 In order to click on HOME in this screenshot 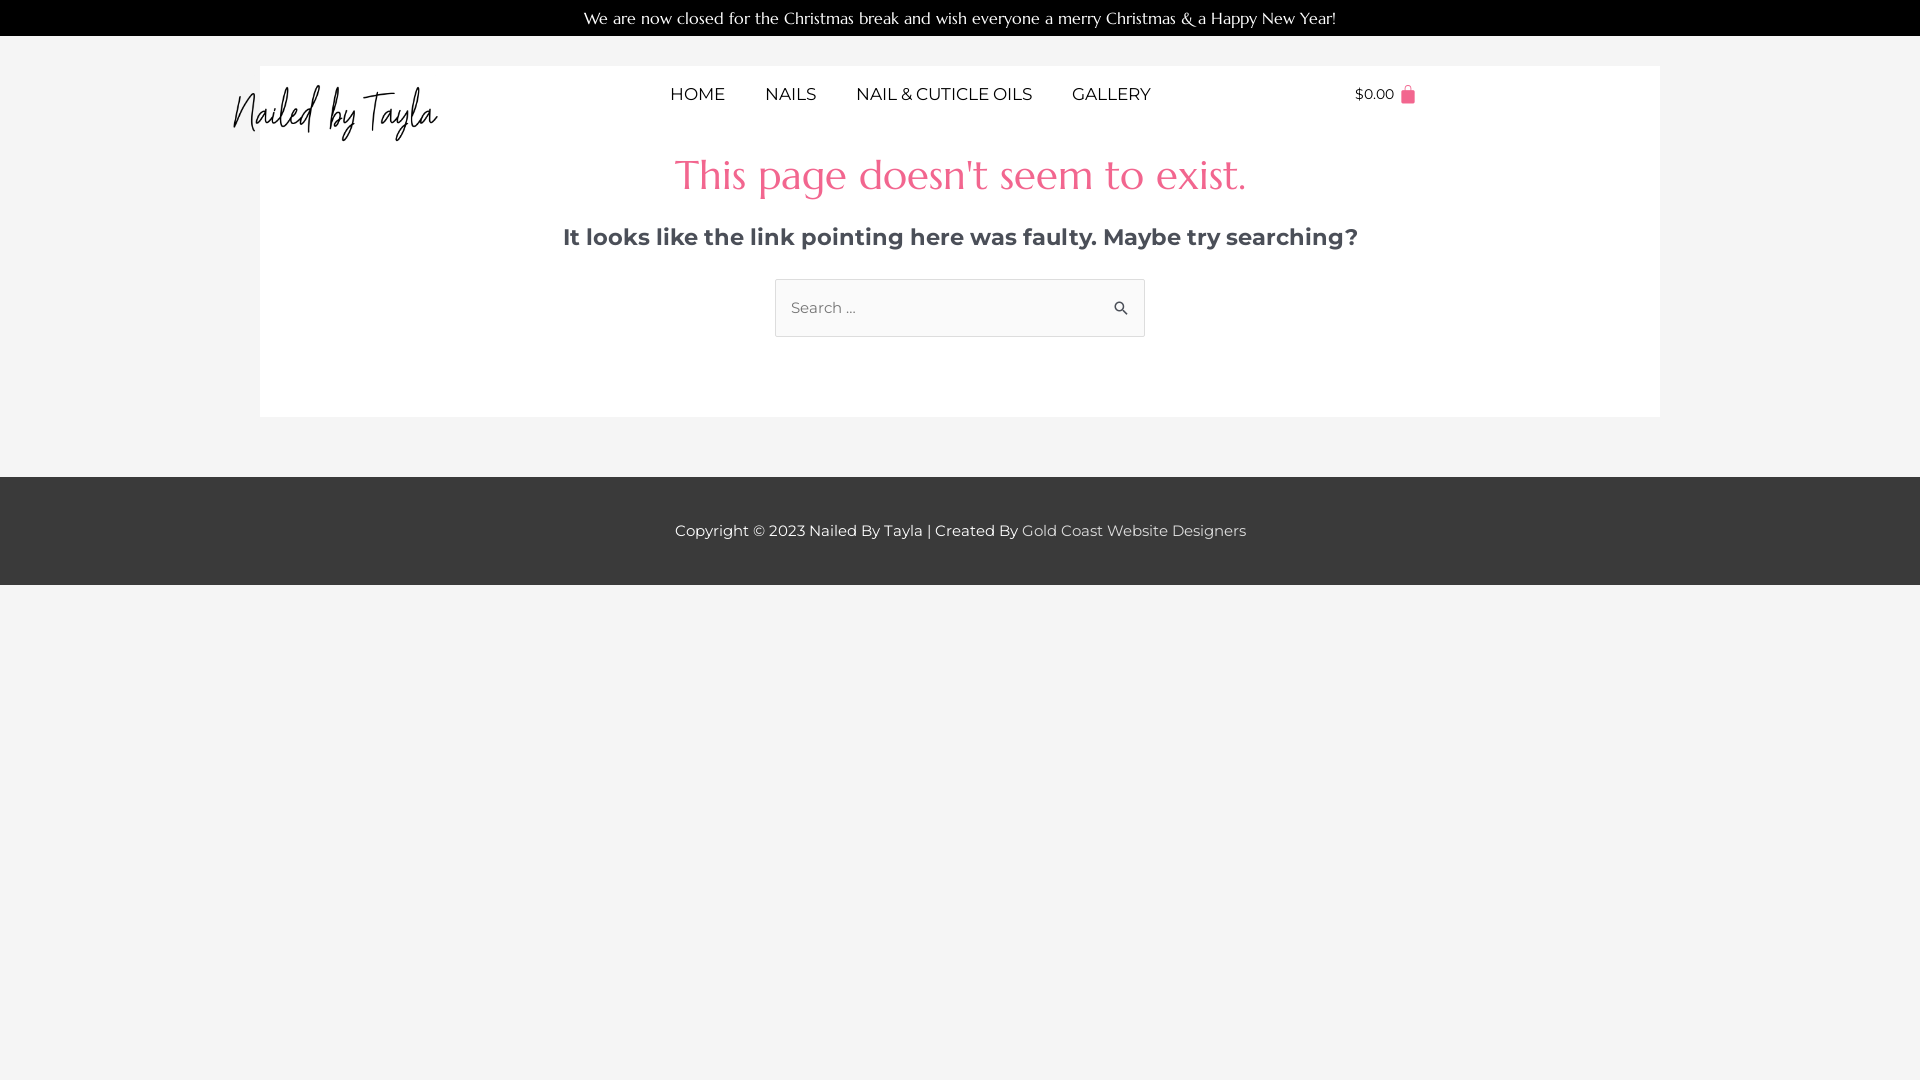, I will do `click(698, 94)`.